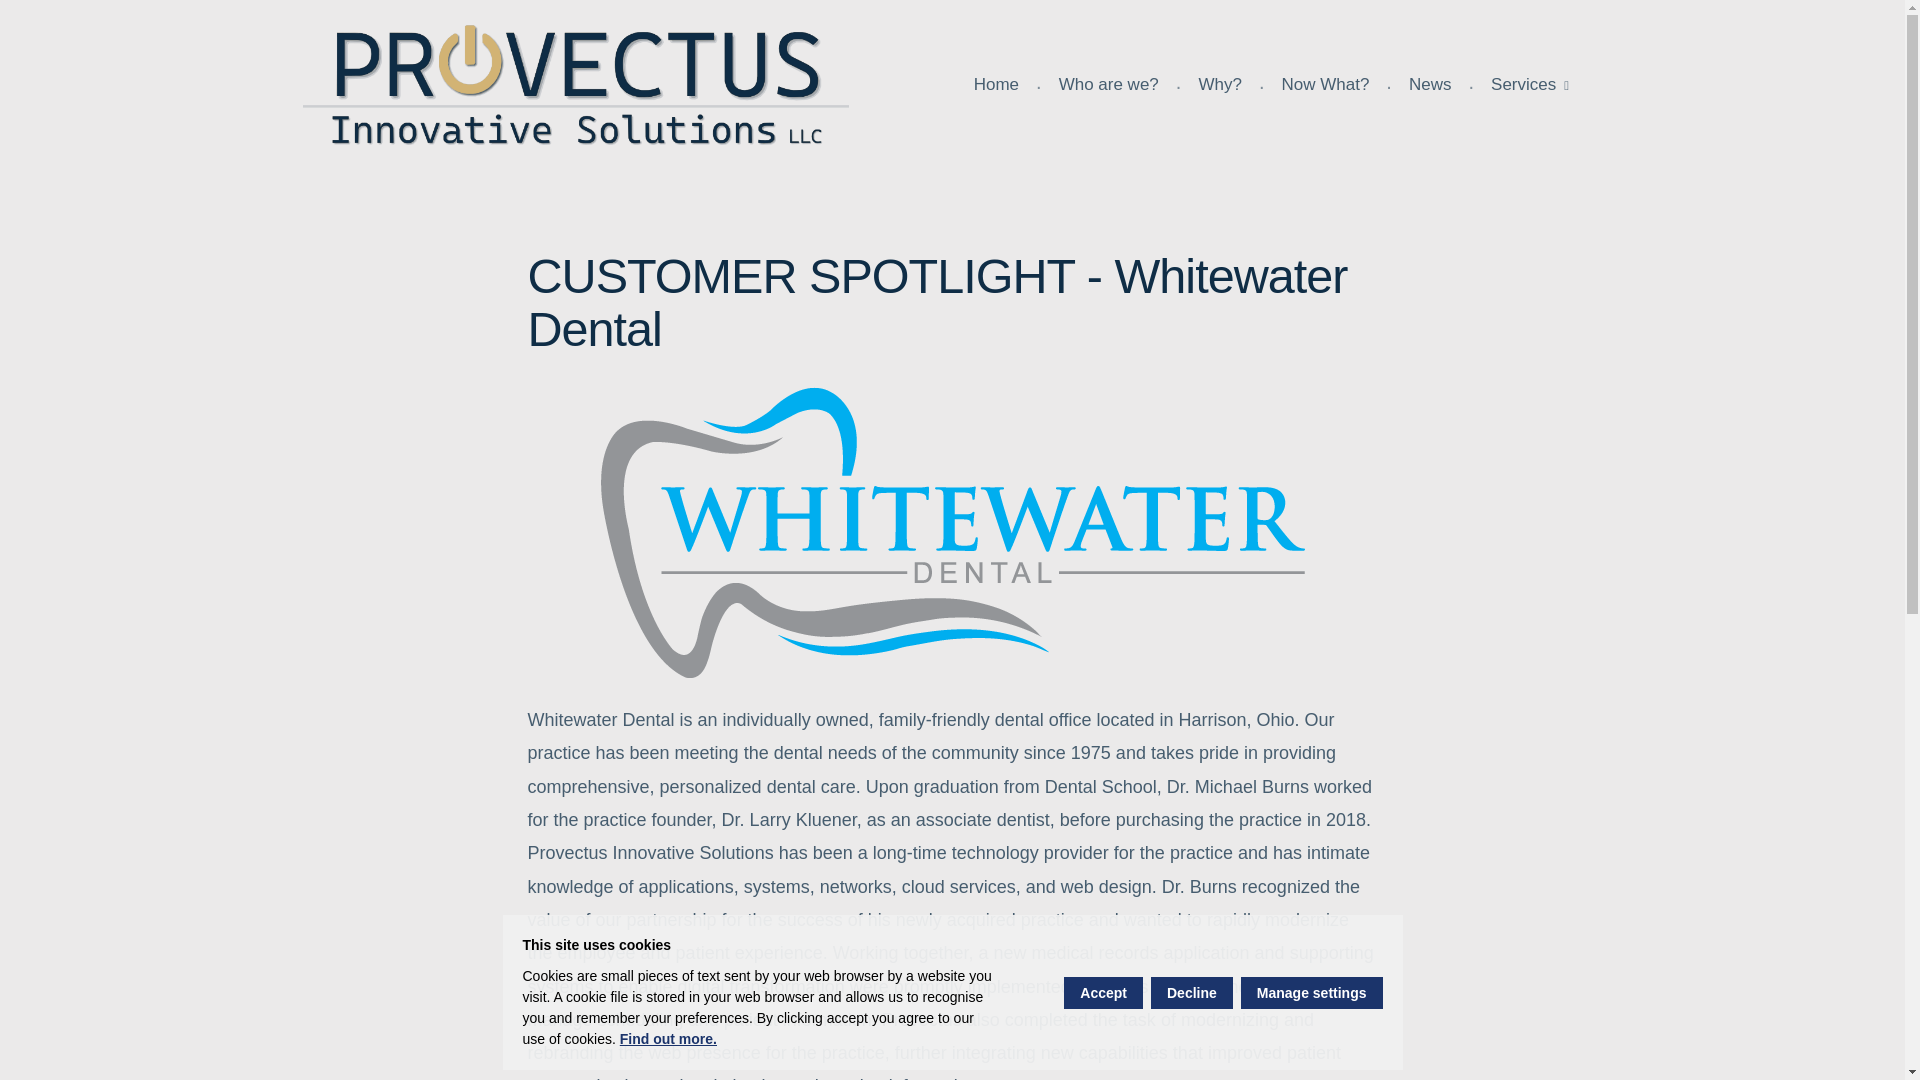 The image size is (1920, 1080). Describe the element at coordinates (1430, 84) in the screenshot. I see `News` at that location.